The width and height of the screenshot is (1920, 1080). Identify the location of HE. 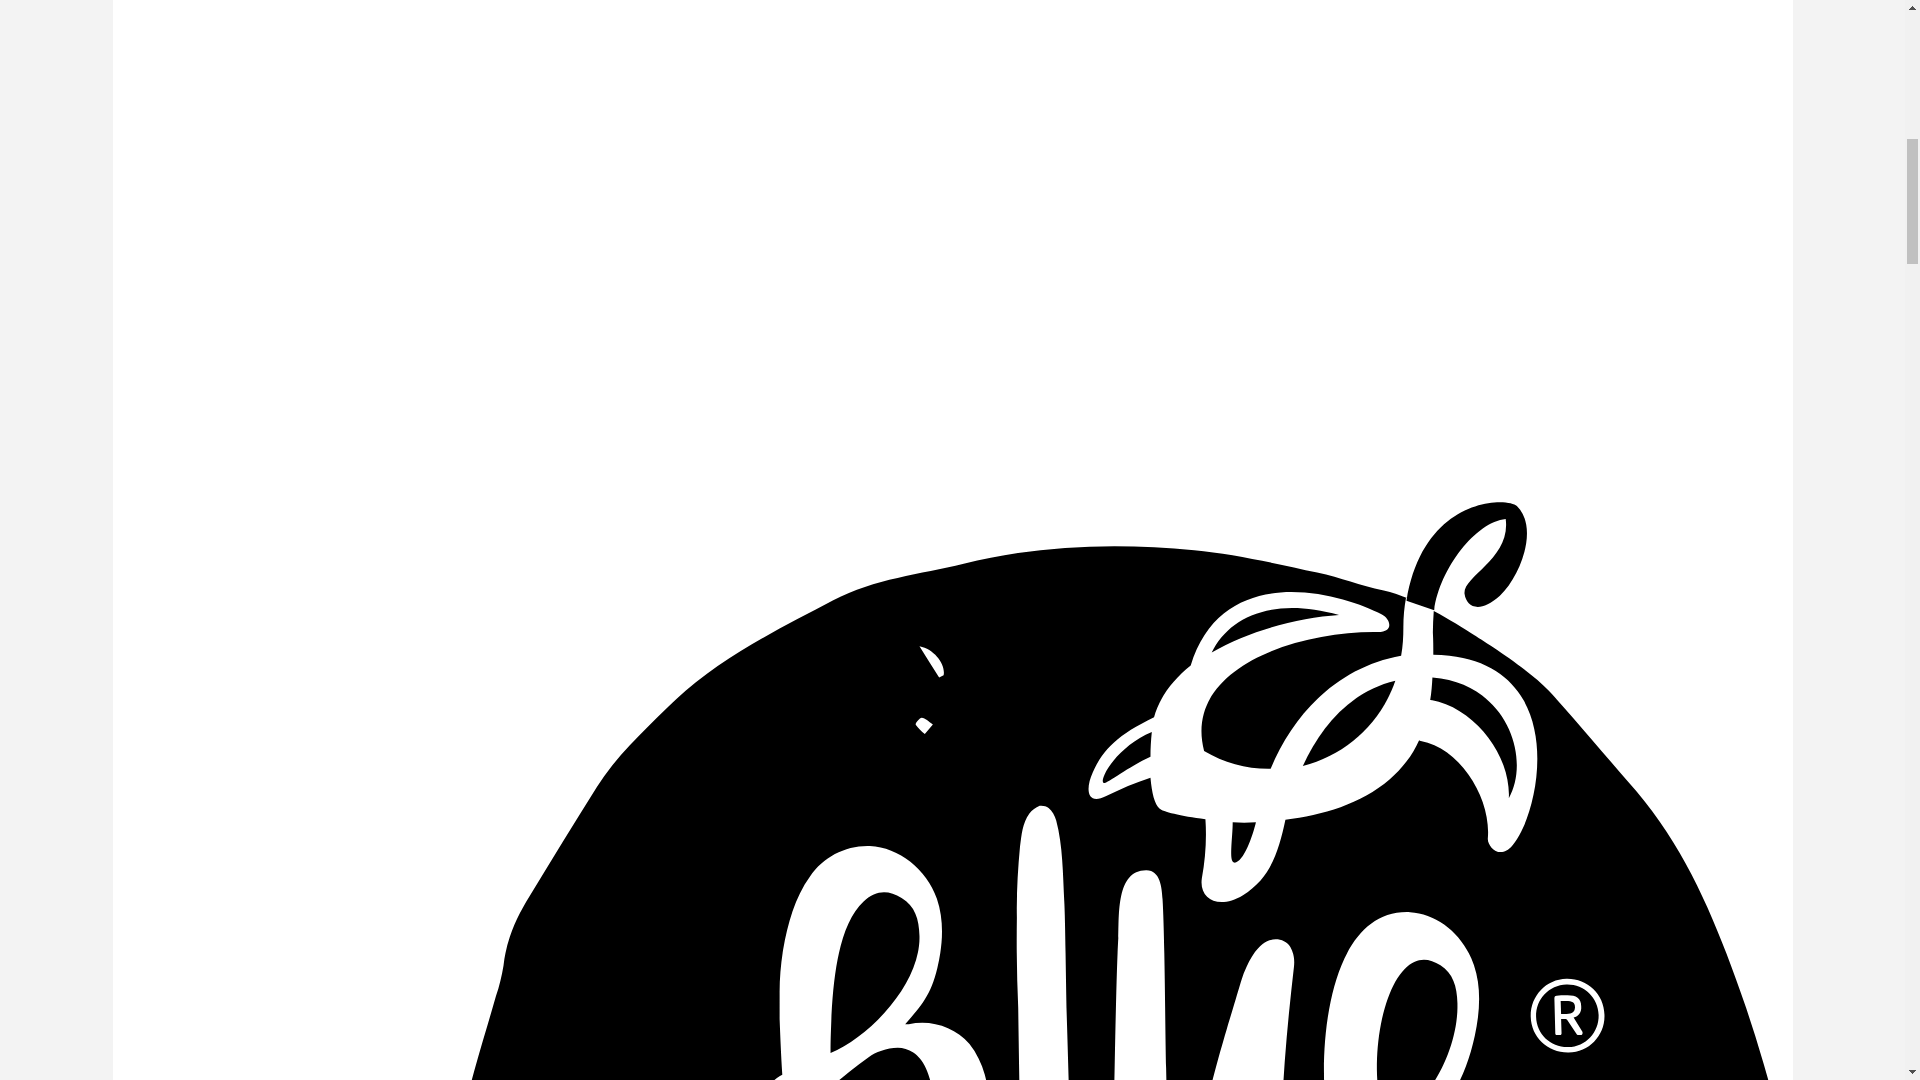
(1772, 390).